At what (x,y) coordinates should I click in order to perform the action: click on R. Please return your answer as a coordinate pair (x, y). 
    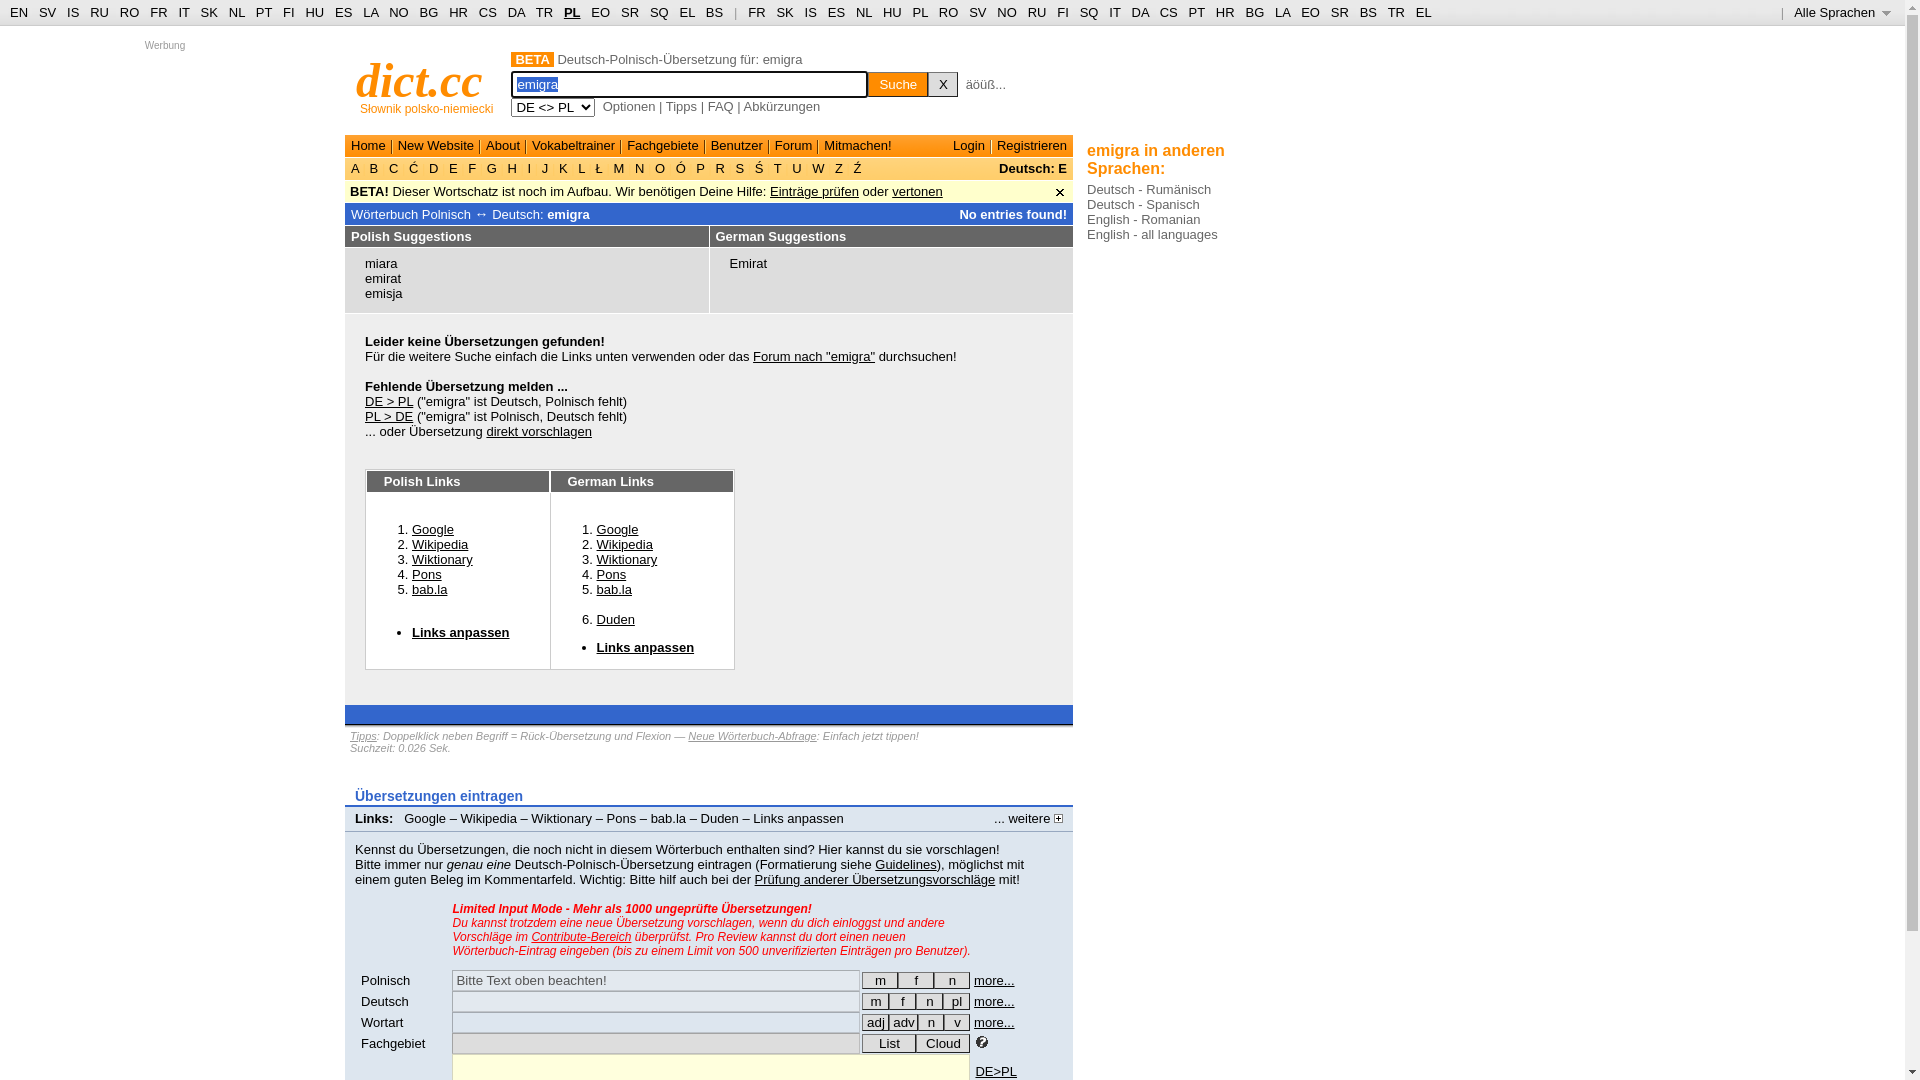
    Looking at the image, I should click on (720, 168).